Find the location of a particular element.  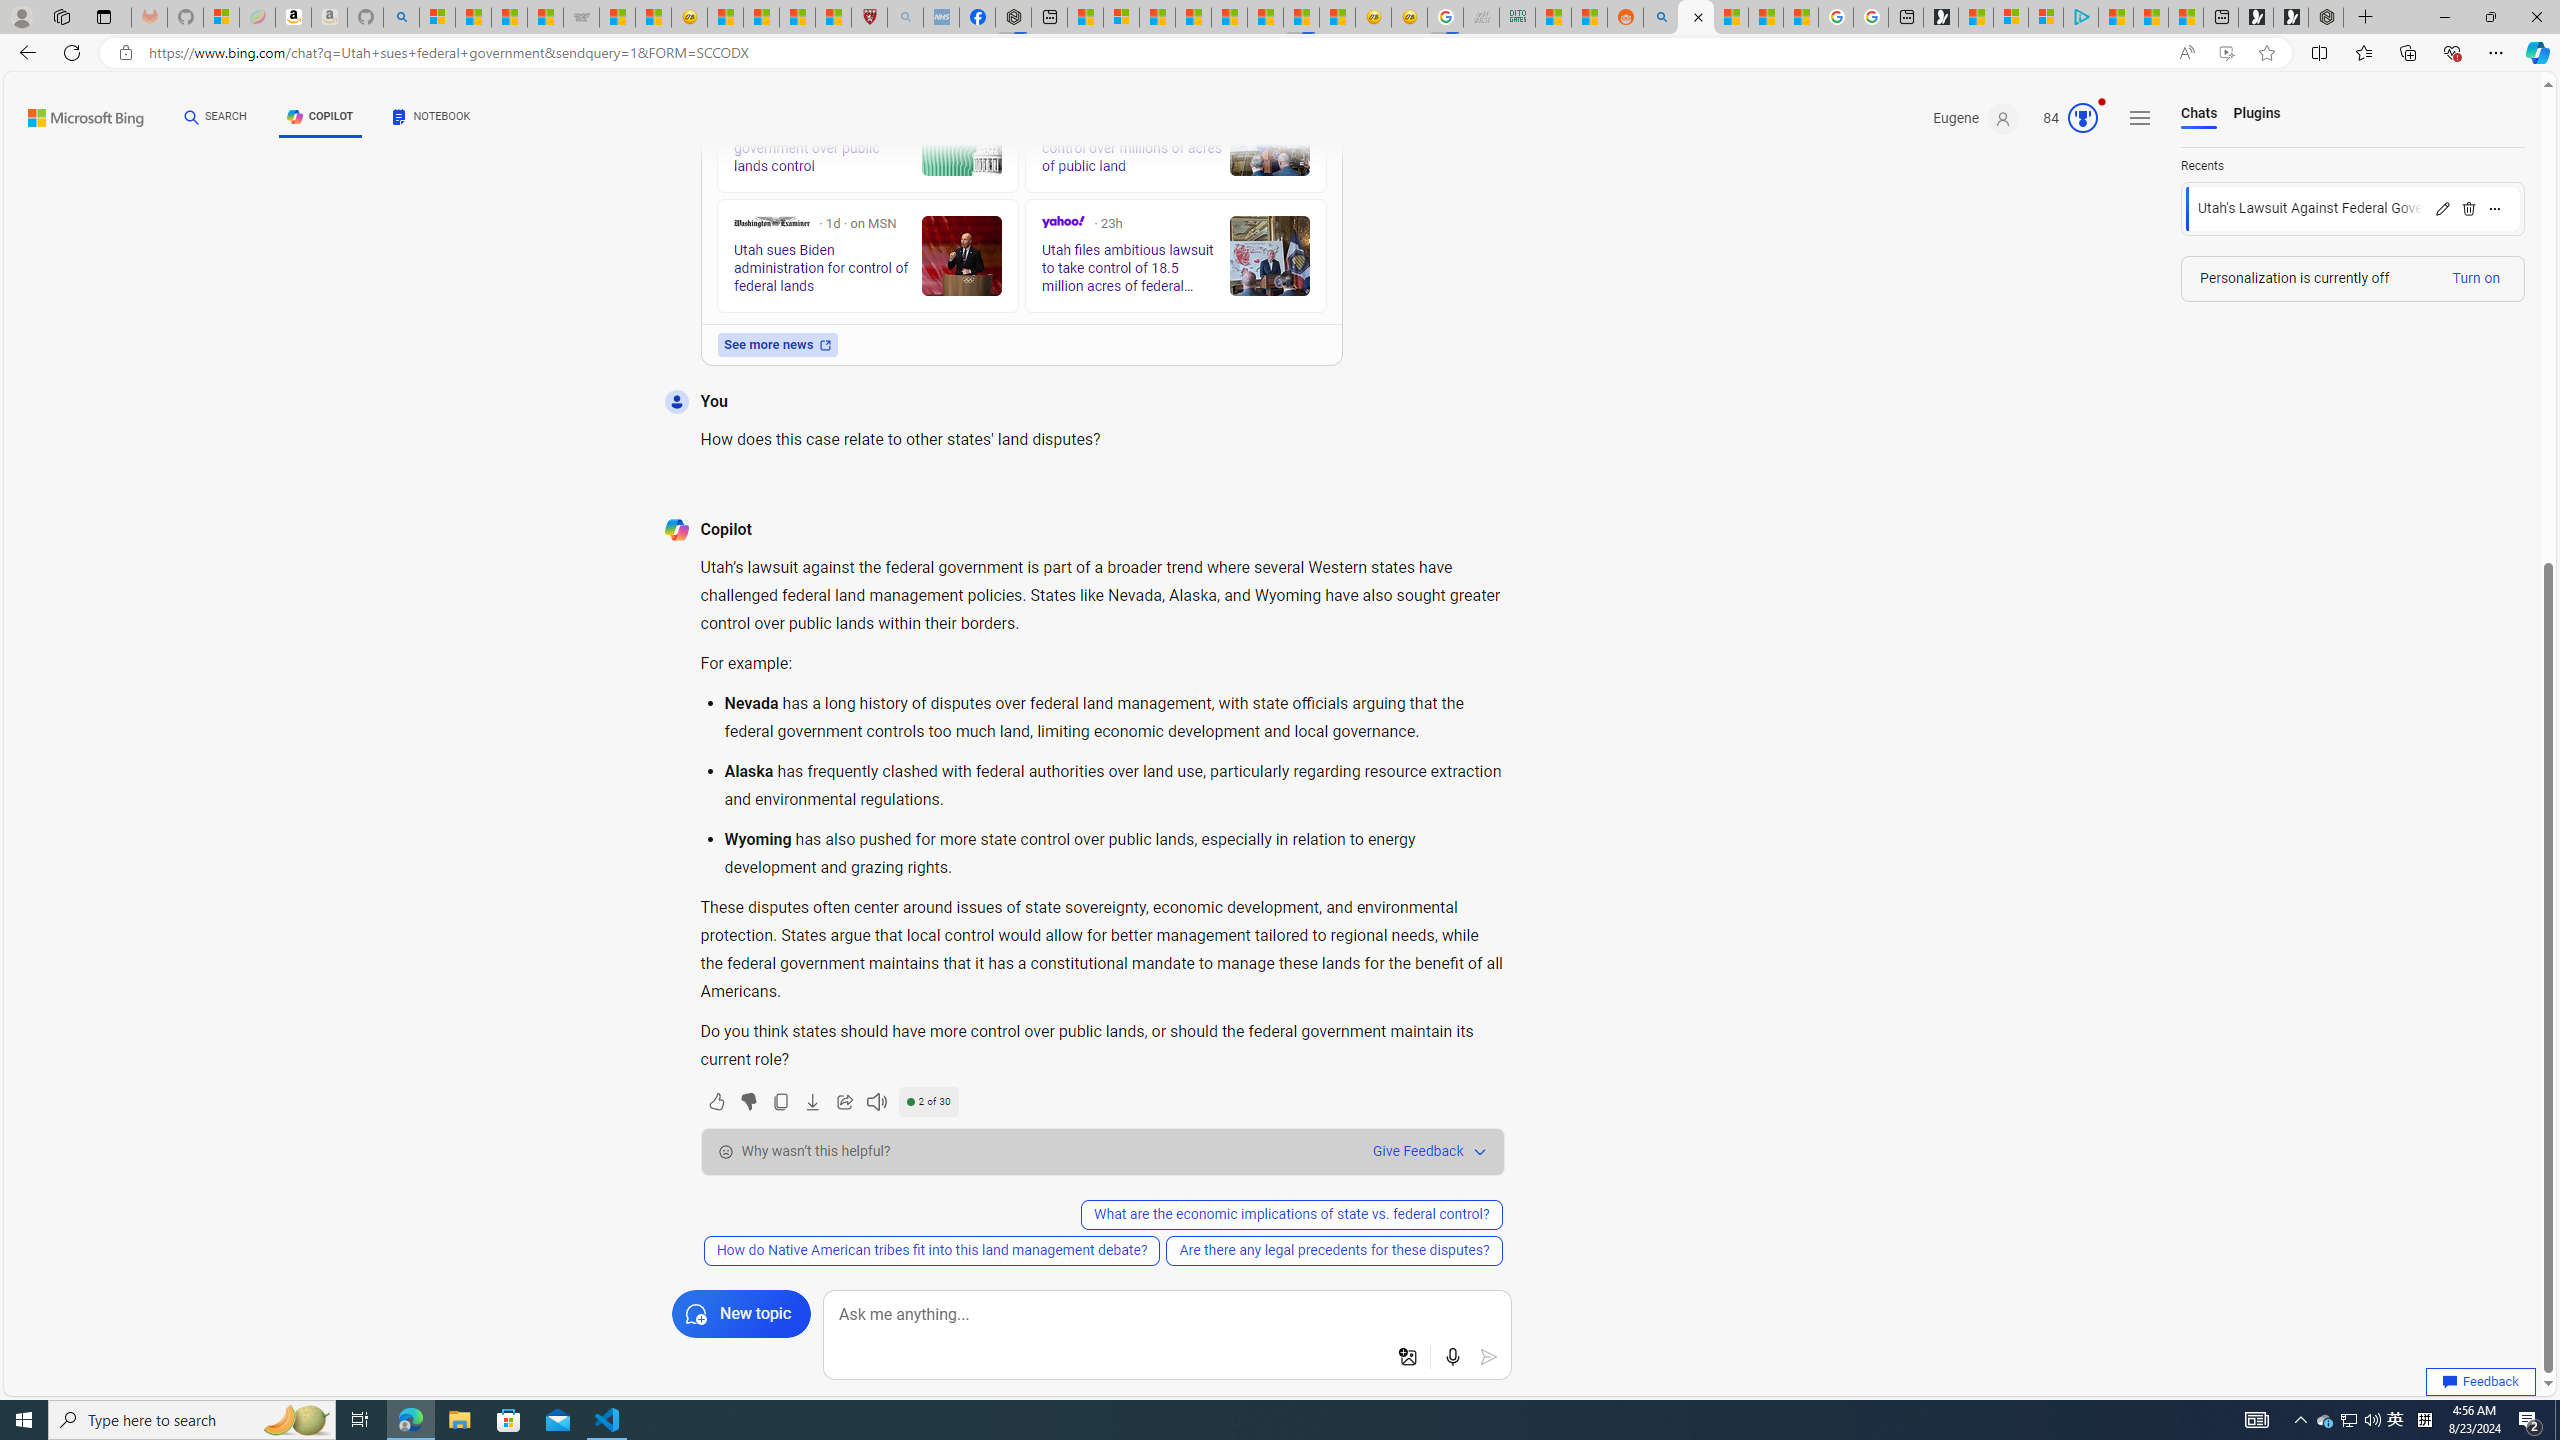

Utah sues federal government over public lands control is located at coordinates (960, 136).